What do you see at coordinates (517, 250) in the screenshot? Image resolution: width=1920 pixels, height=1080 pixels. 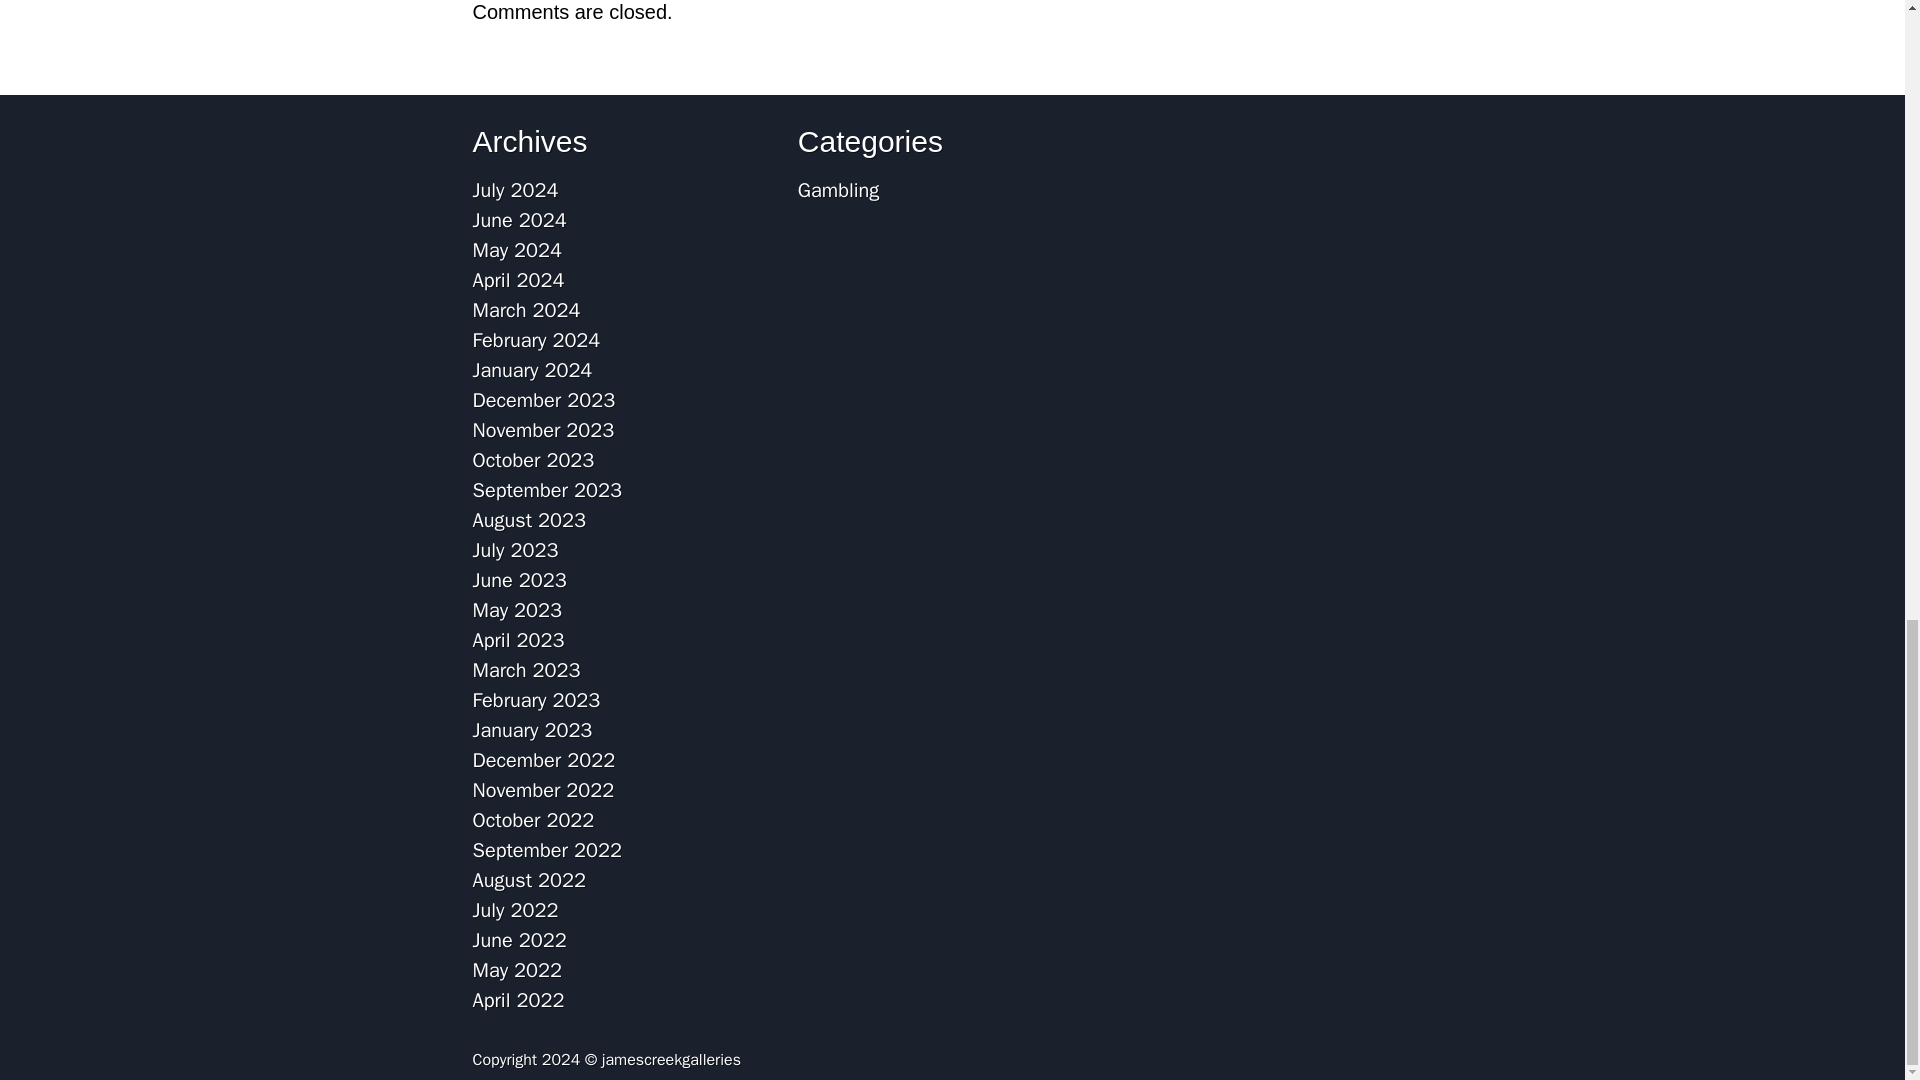 I see `May 2024` at bounding box center [517, 250].